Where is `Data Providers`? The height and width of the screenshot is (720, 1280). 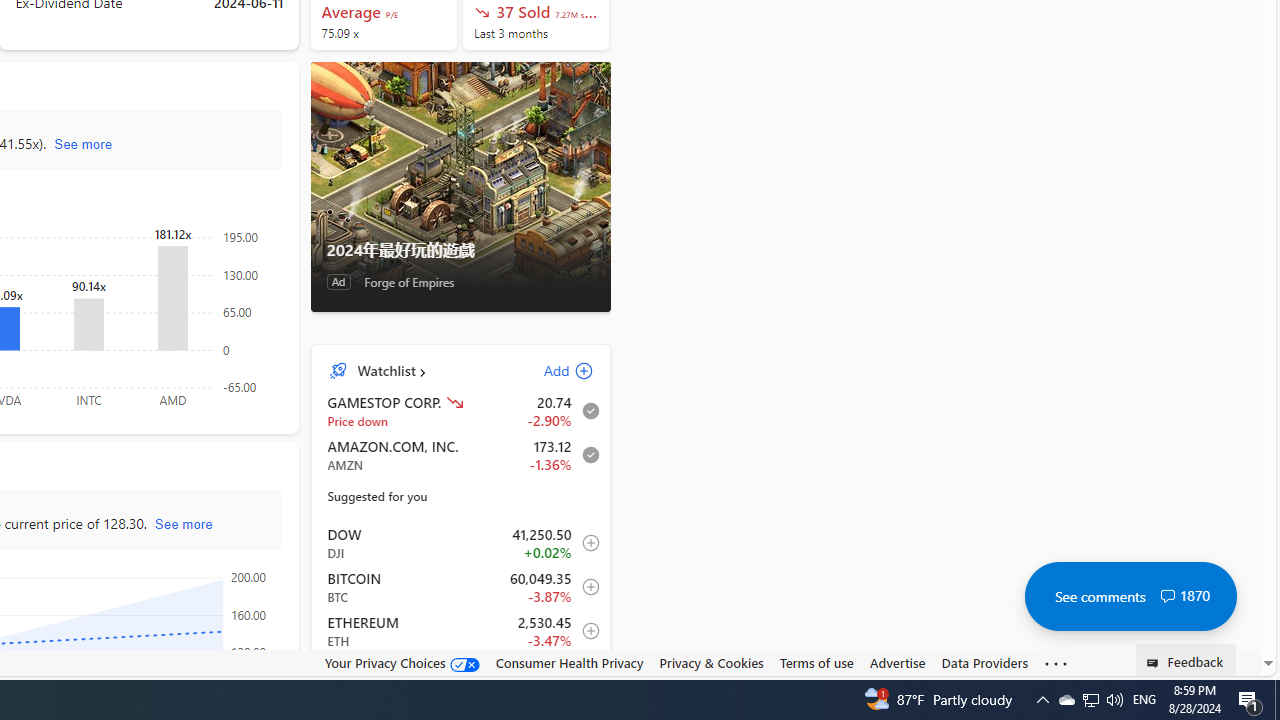
Data Providers is located at coordinates (984, 662).